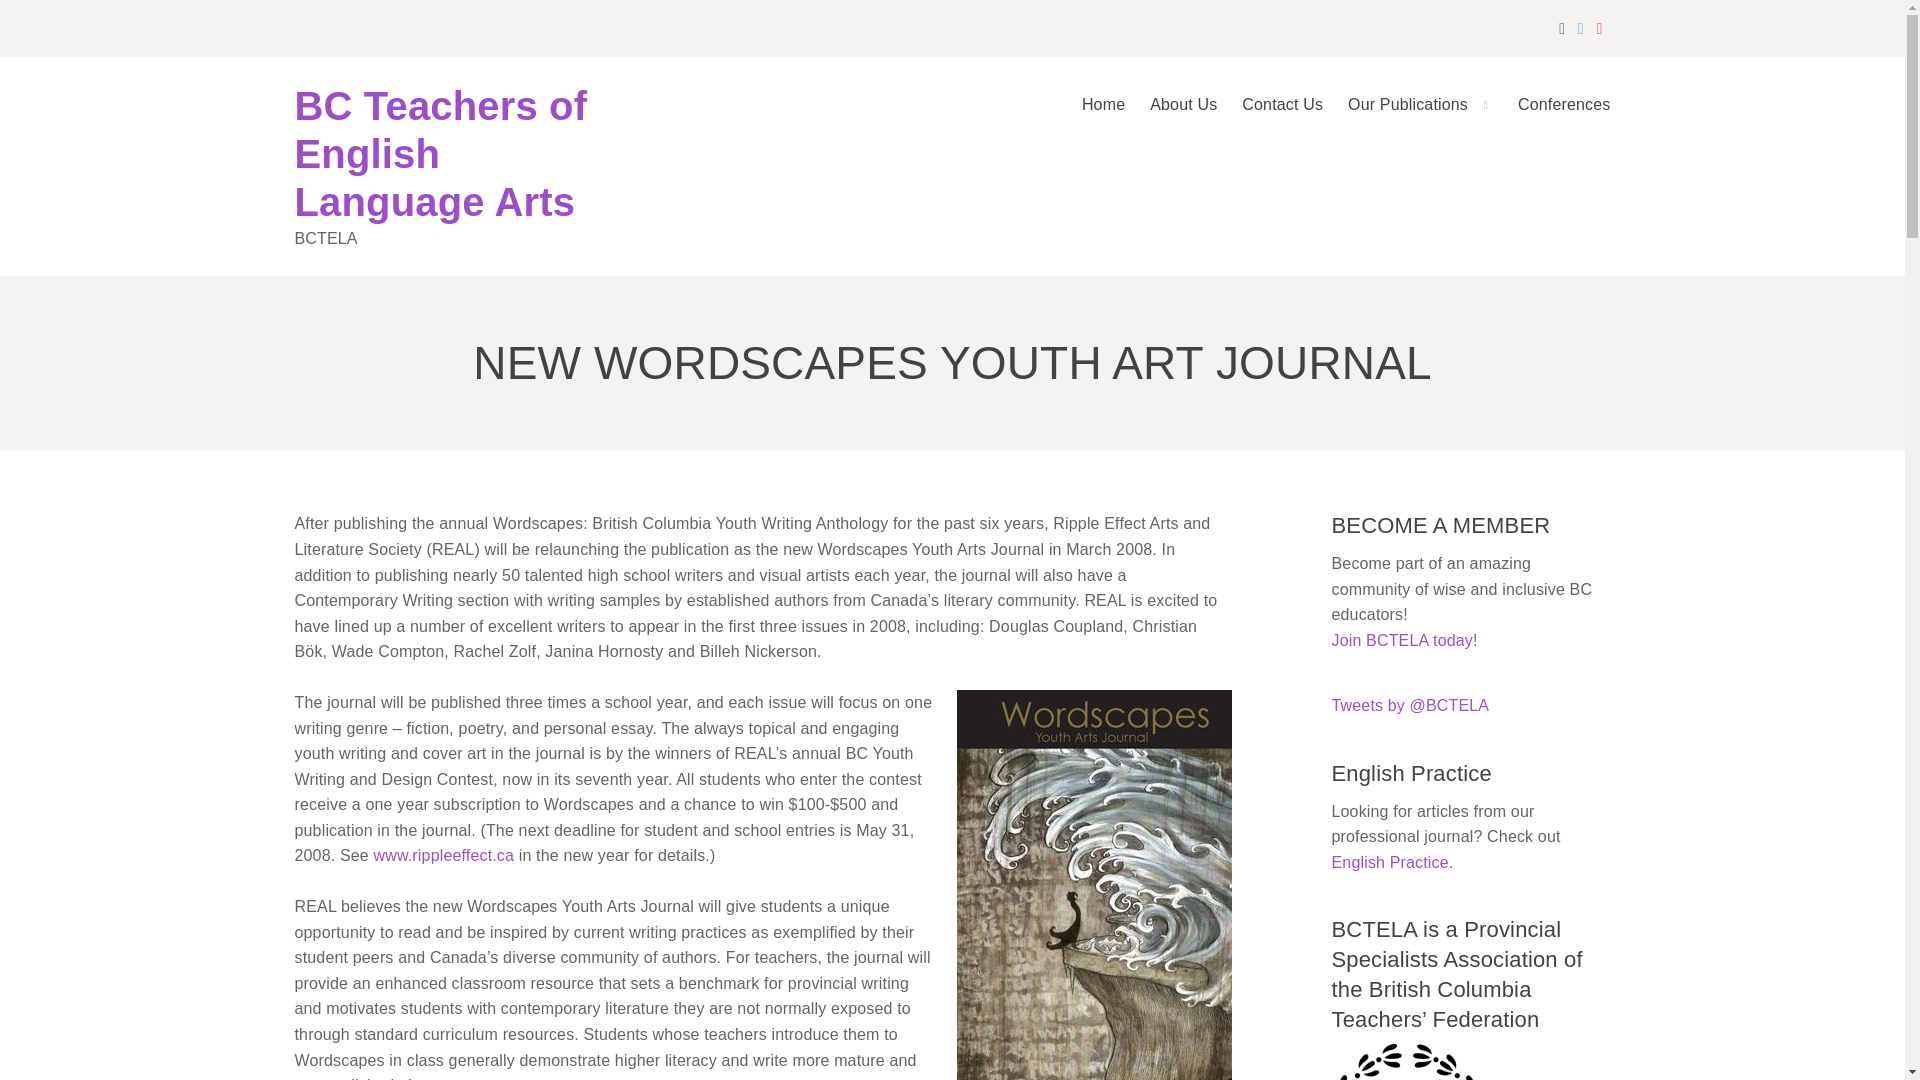 This screenshot has height=1080, width=1920. Describe the element at coordinates (1408, 112) in the screenshot. I see `Our Publications` at that location.